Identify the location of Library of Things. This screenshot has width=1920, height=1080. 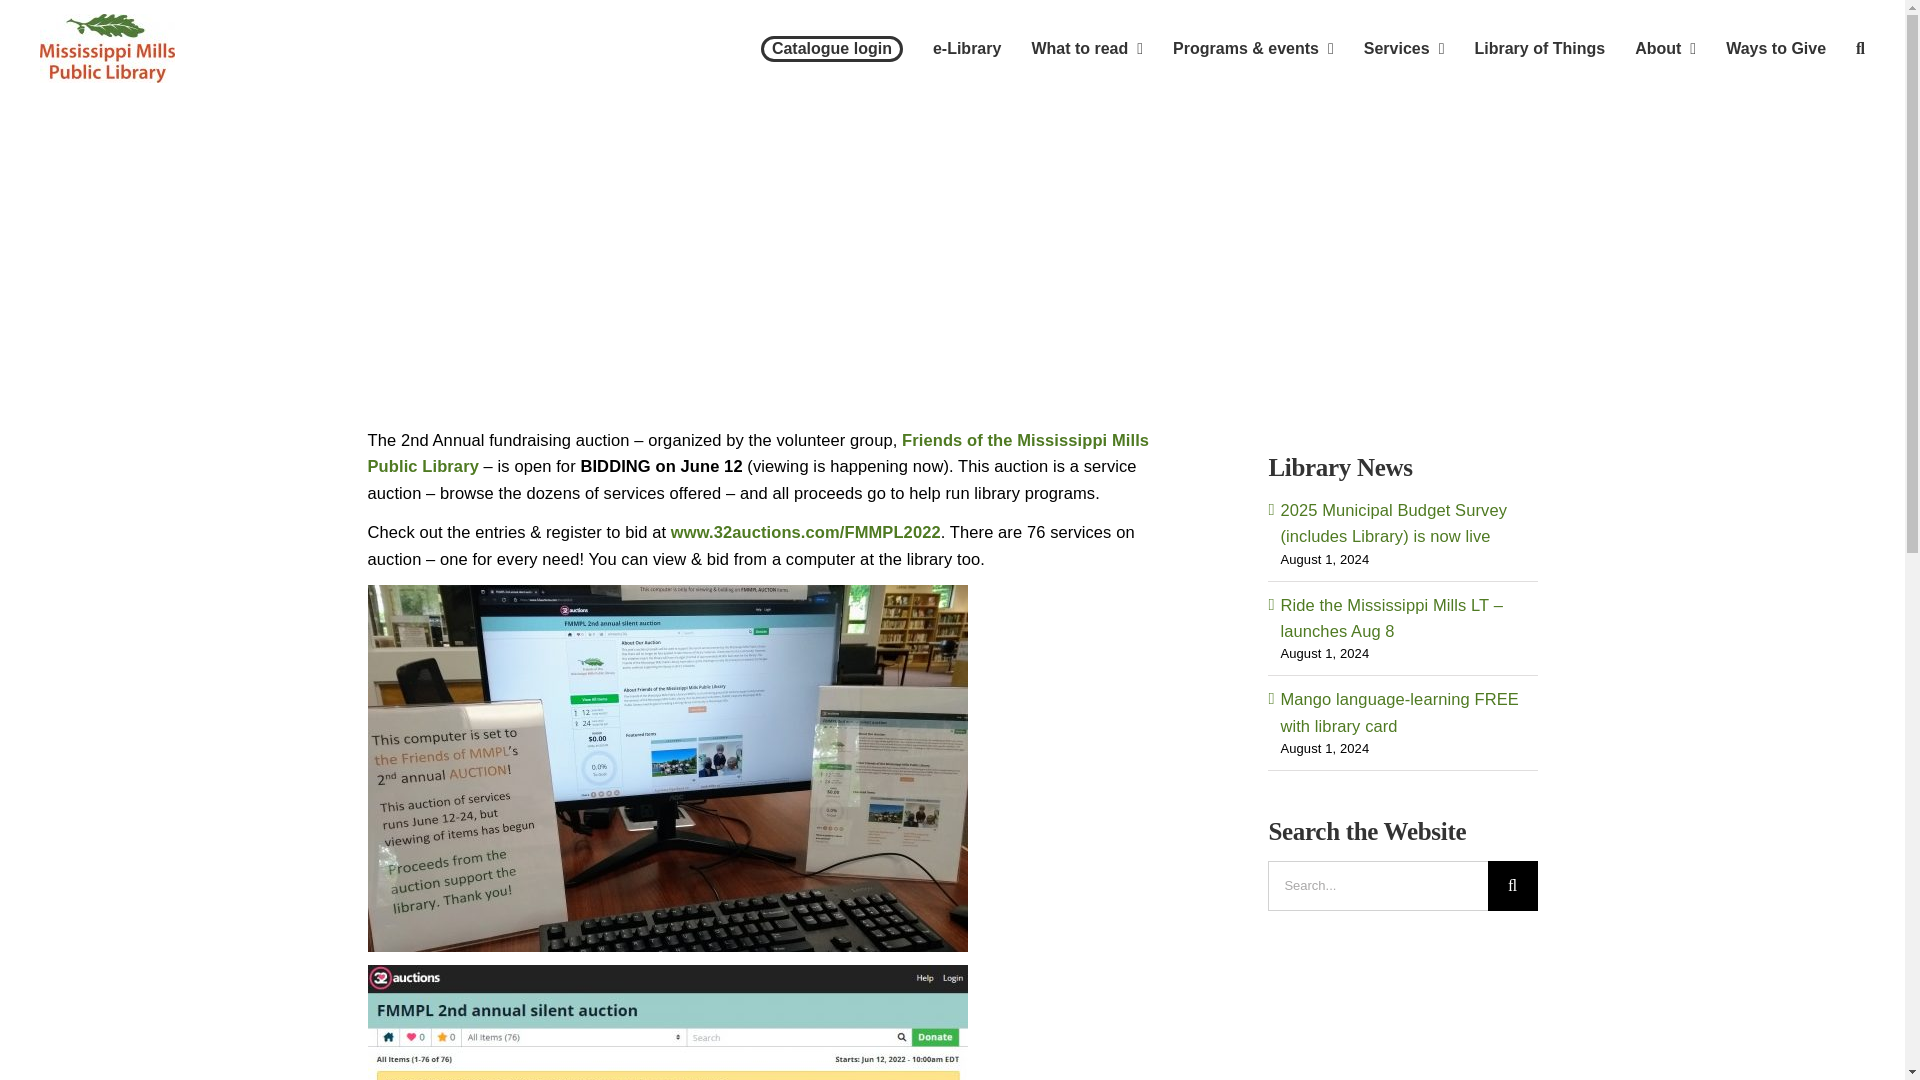
(1540, 48).